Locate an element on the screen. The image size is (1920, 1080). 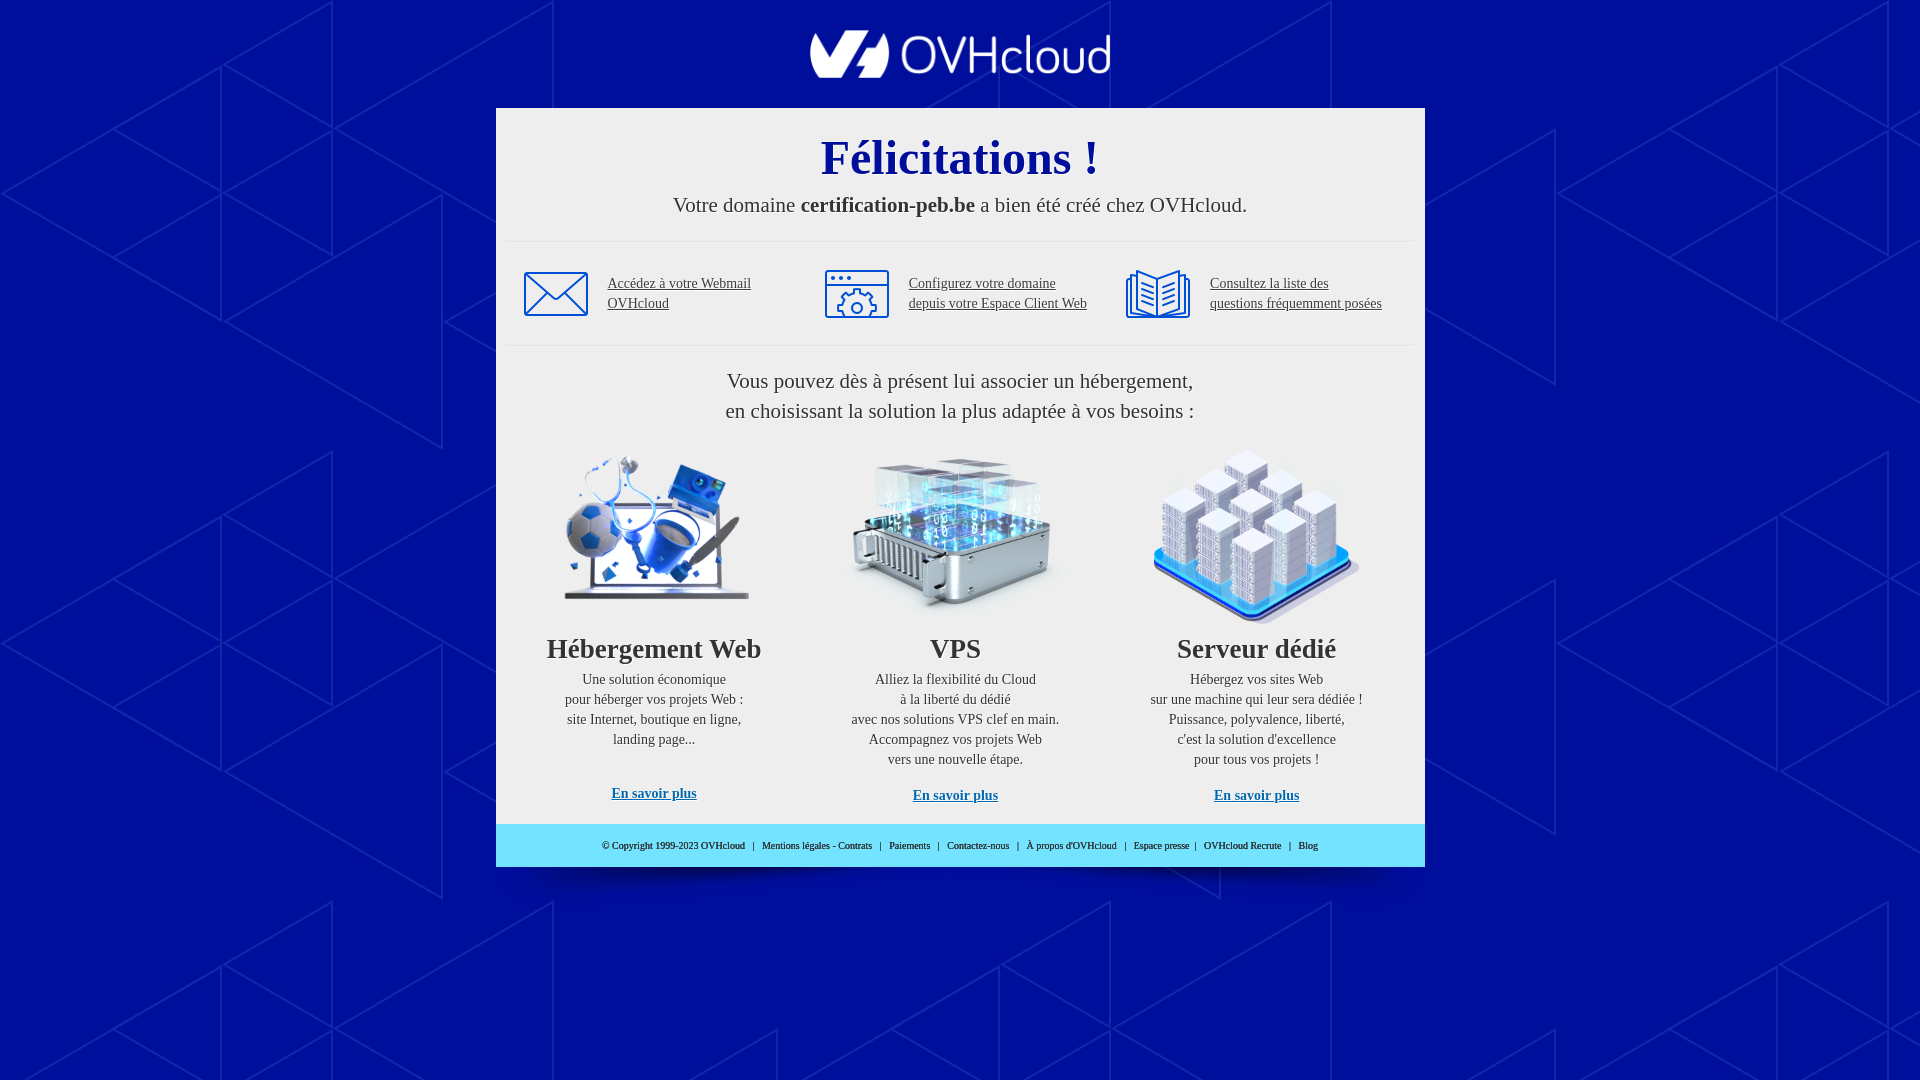
En savoir plus is located at coordinates (956, 796).